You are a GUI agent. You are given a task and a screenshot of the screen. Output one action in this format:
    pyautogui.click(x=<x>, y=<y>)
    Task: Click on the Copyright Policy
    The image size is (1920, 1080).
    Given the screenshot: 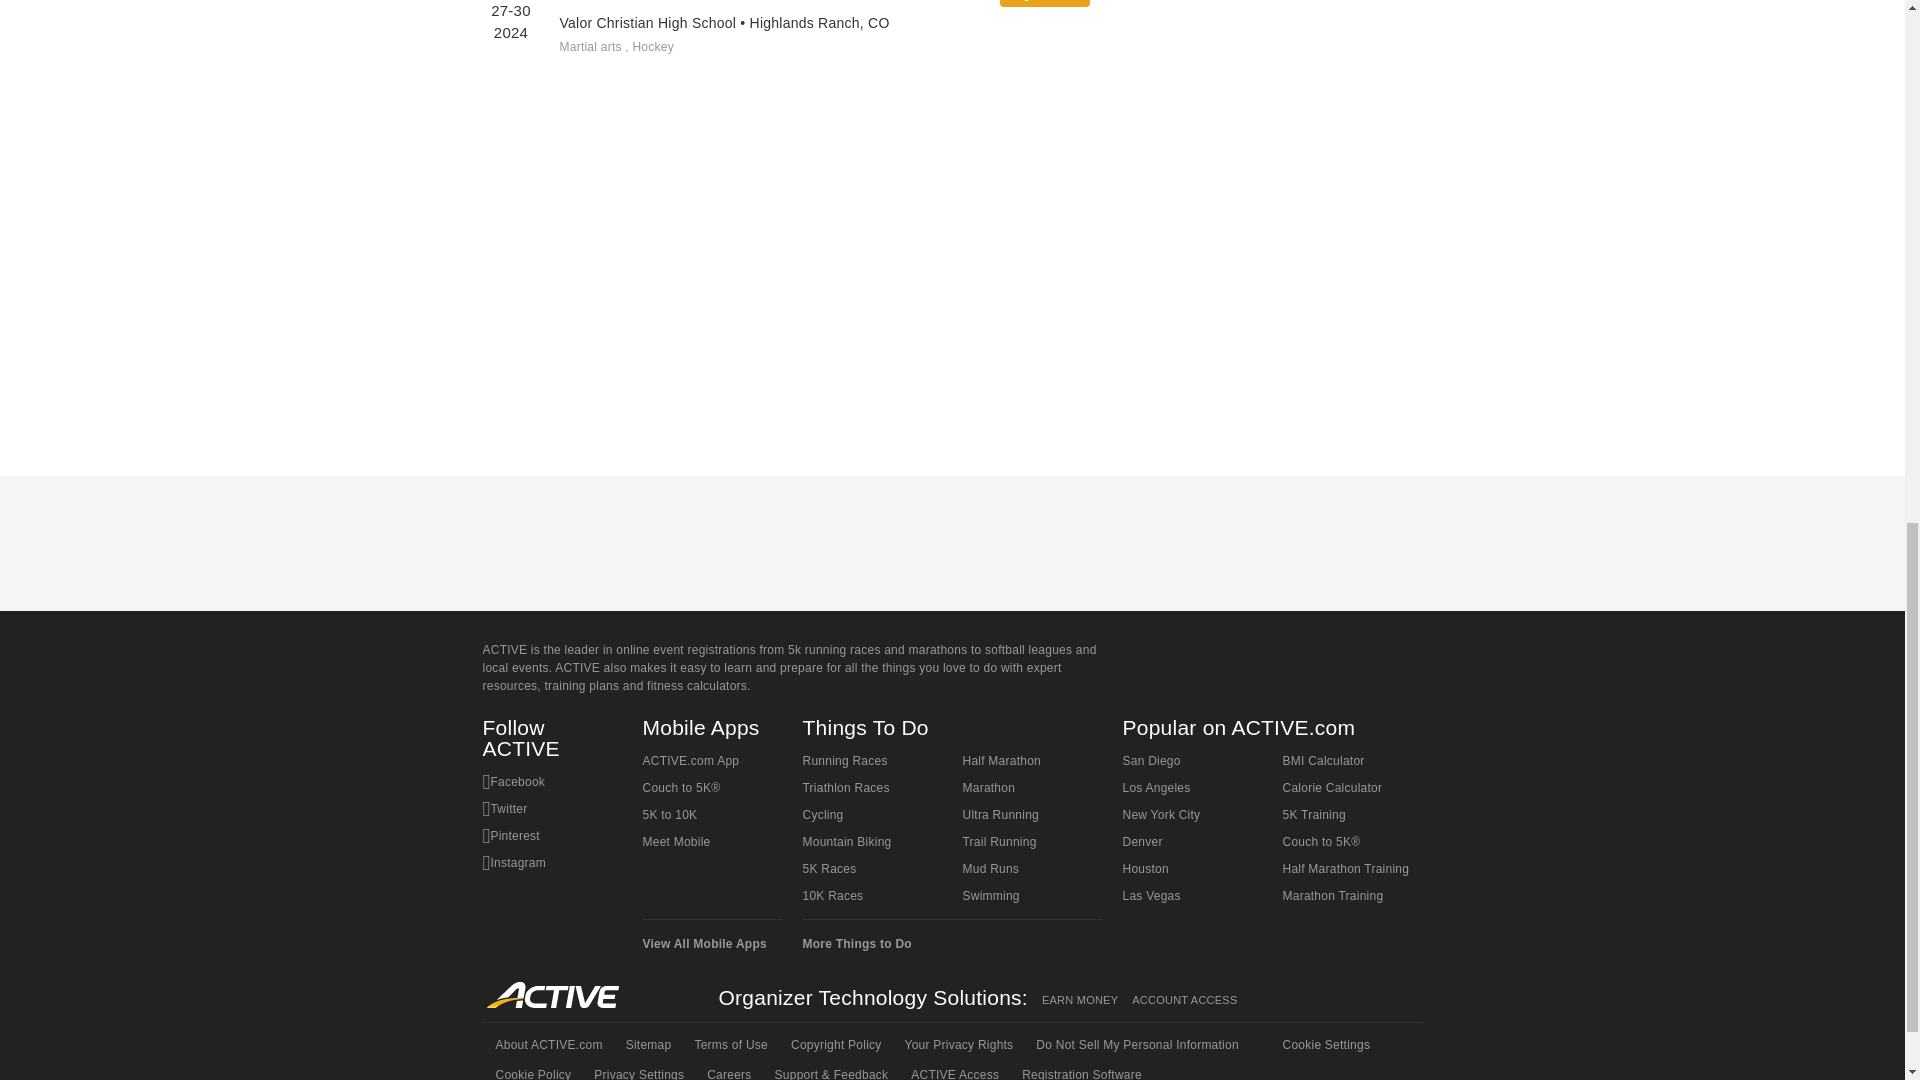 What is the action you would take?
    pyautogui.click(x=834, y=1044)
    